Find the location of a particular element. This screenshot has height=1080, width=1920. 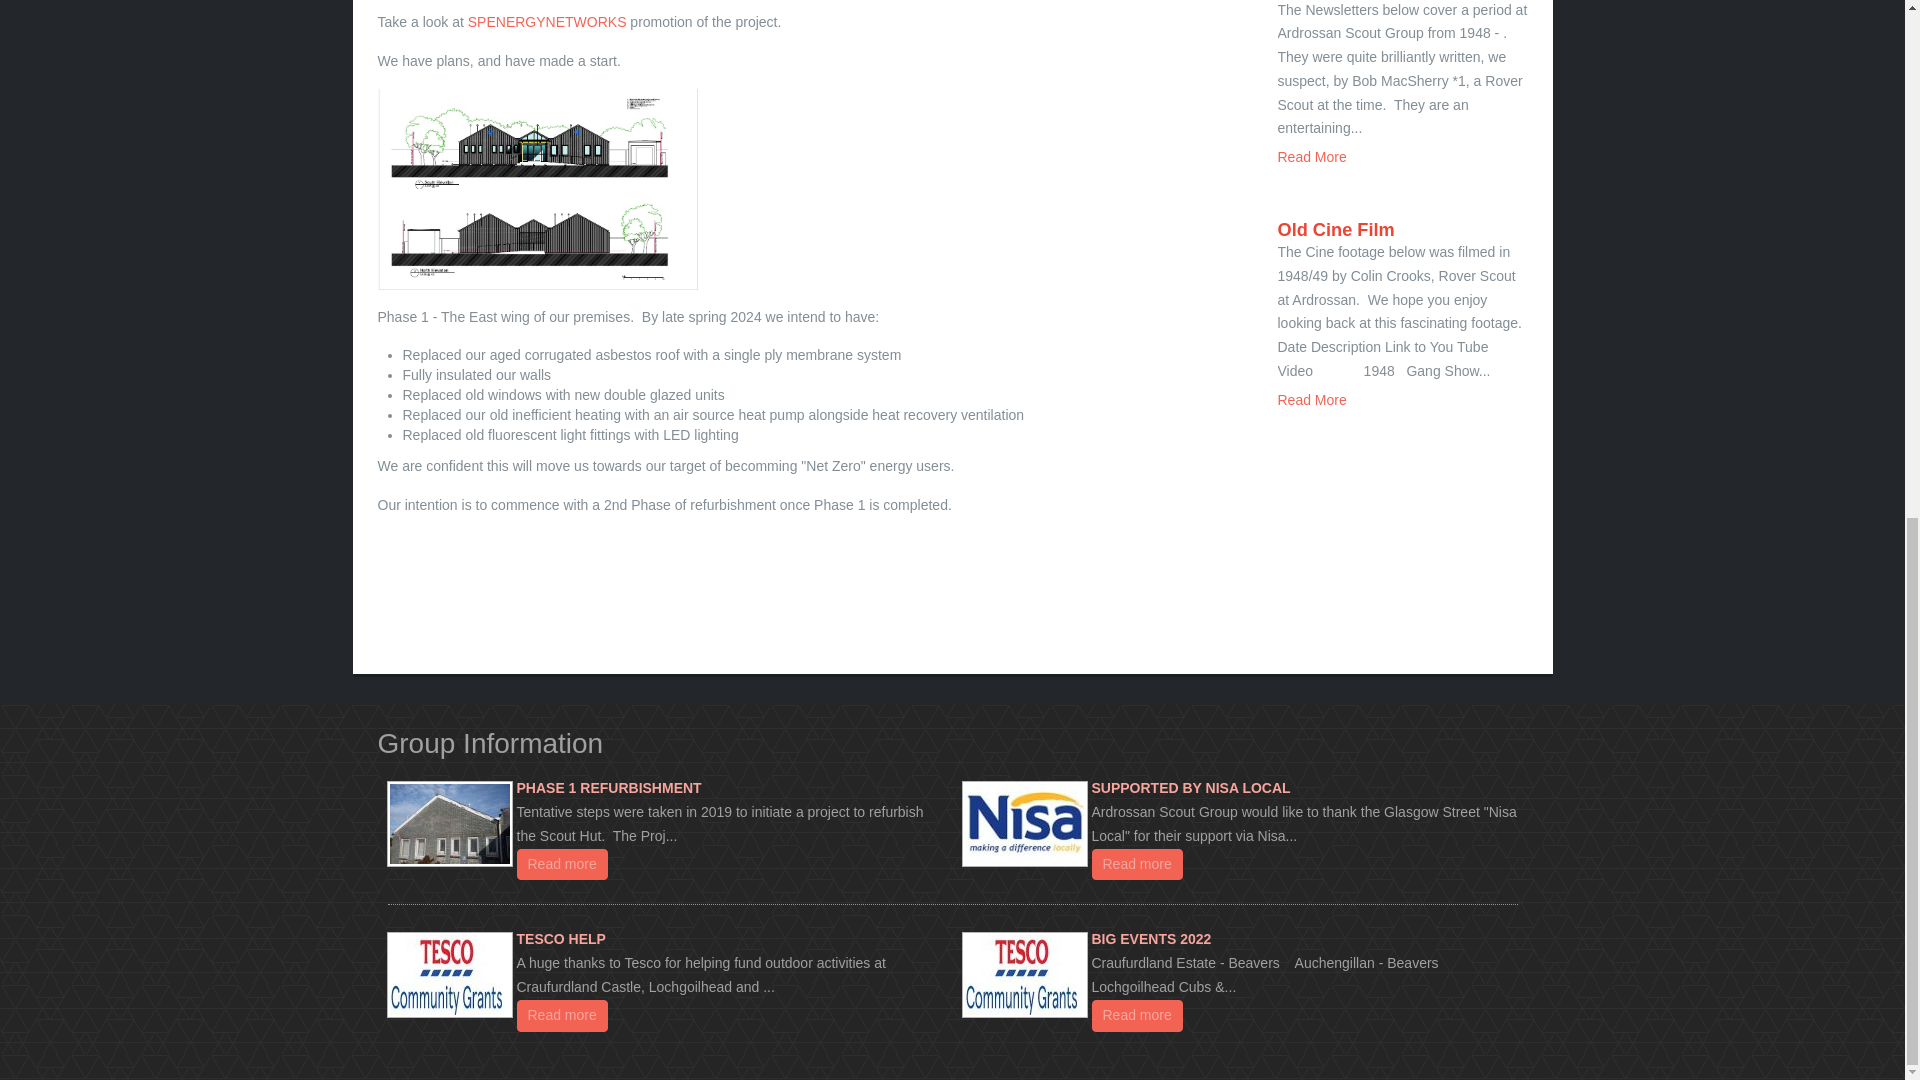

Tesco help is located at coordinates (562, 1014).